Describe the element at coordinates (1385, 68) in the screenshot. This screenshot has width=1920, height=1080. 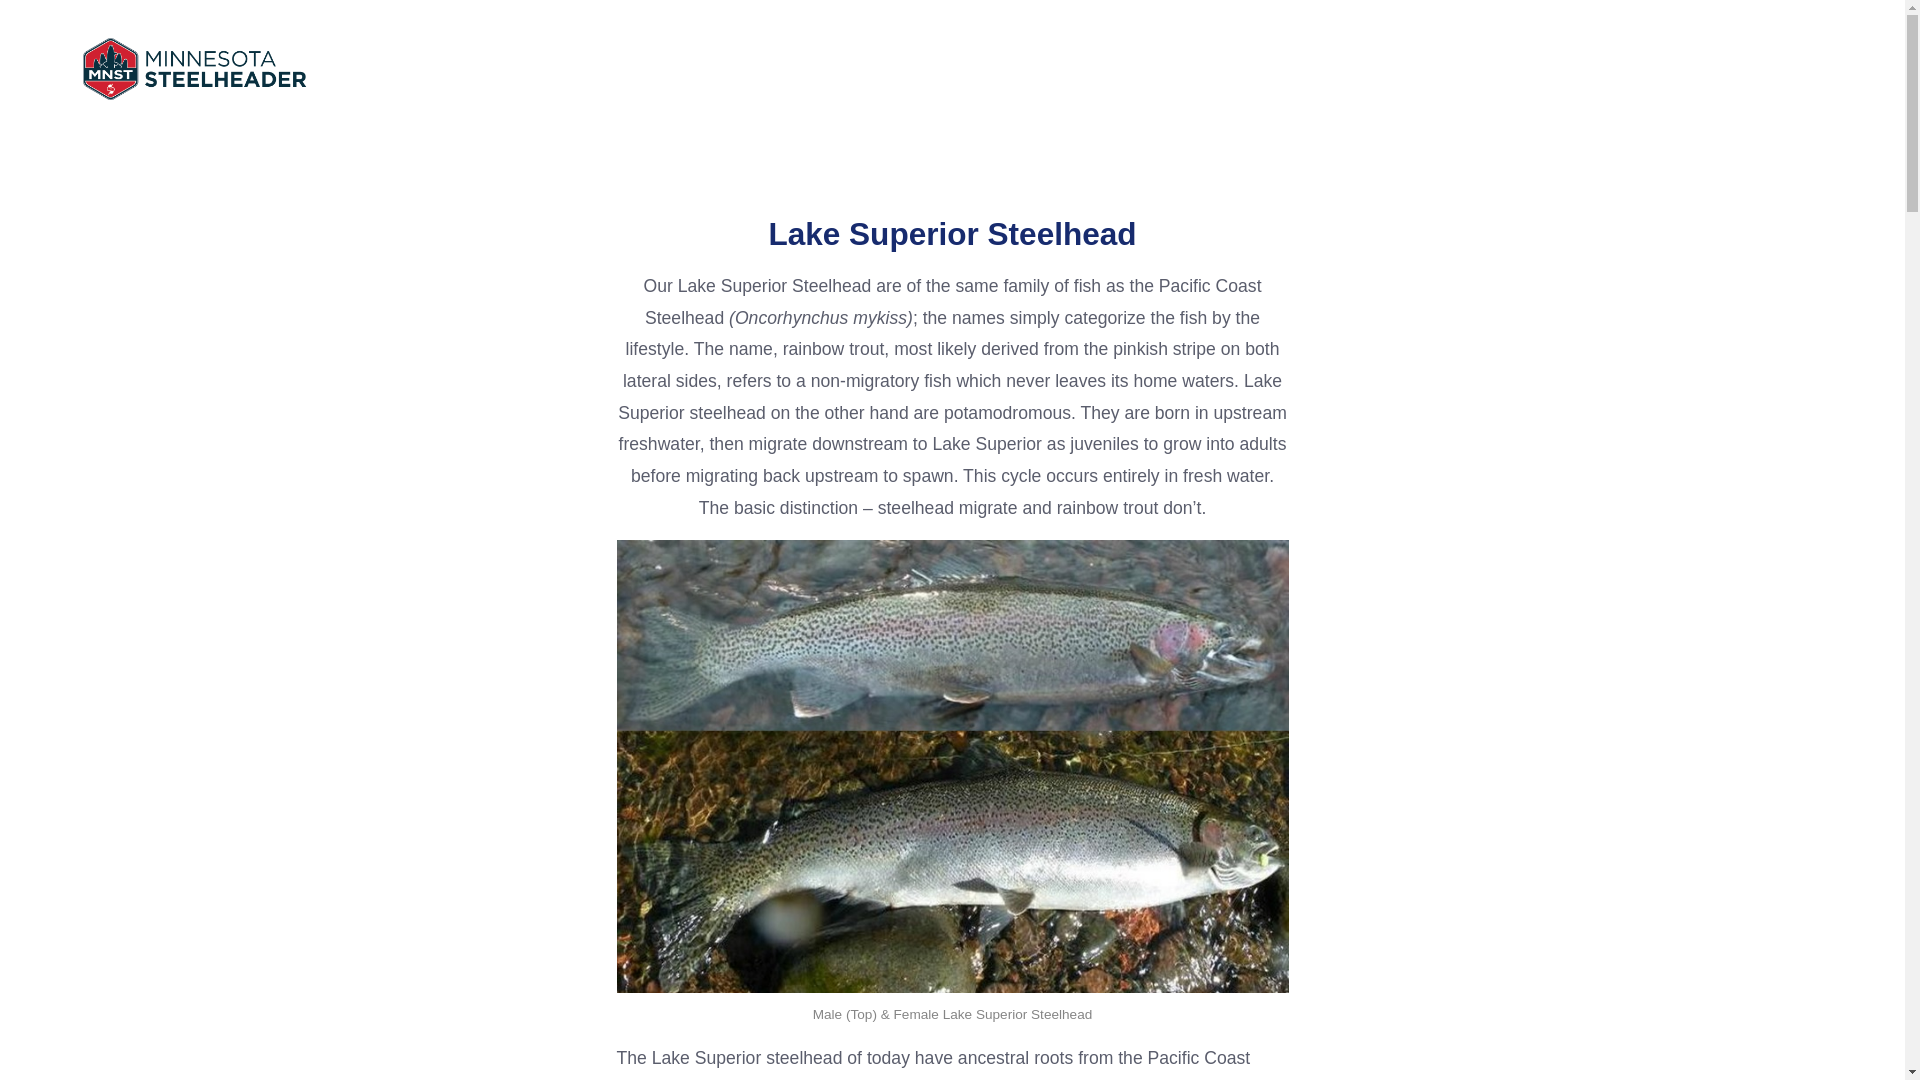
I see `Fish` at that location.